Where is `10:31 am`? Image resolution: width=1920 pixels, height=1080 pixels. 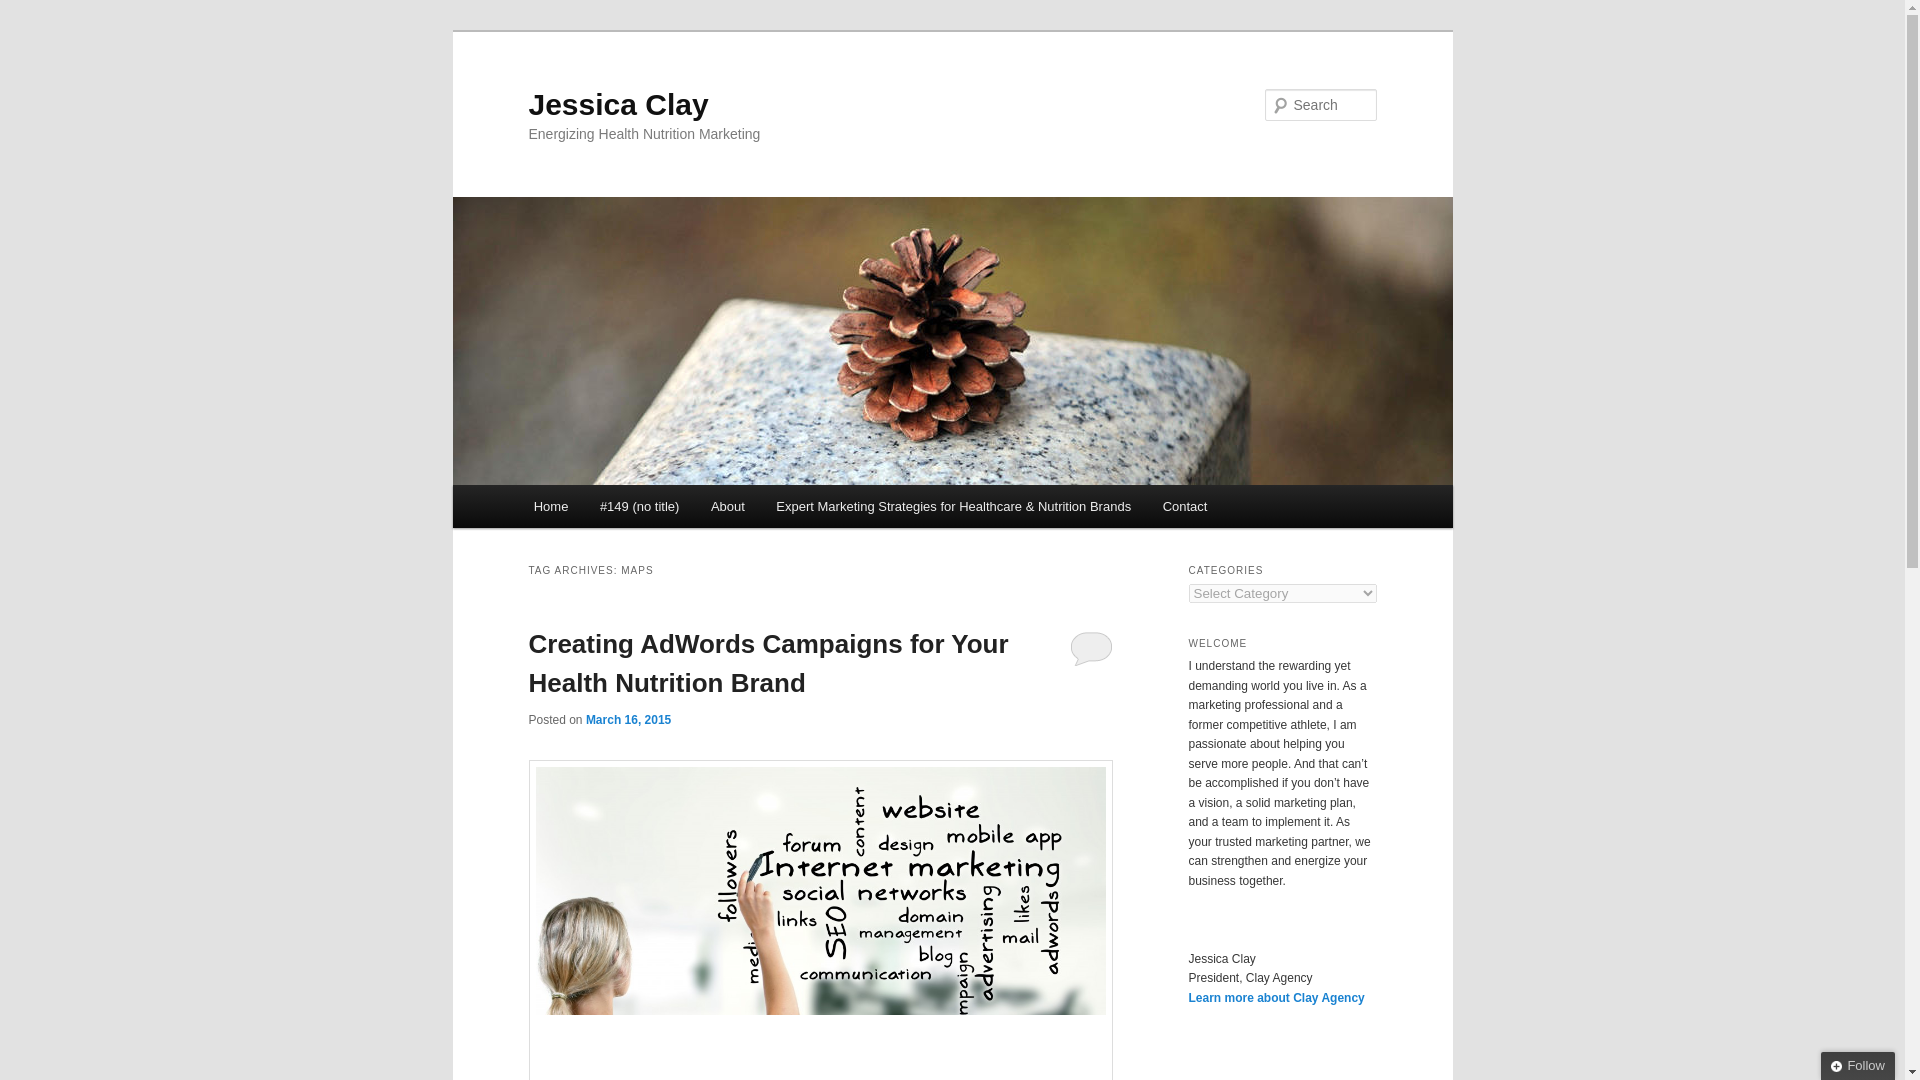 10:31 am is located at coordinates (628, 719).